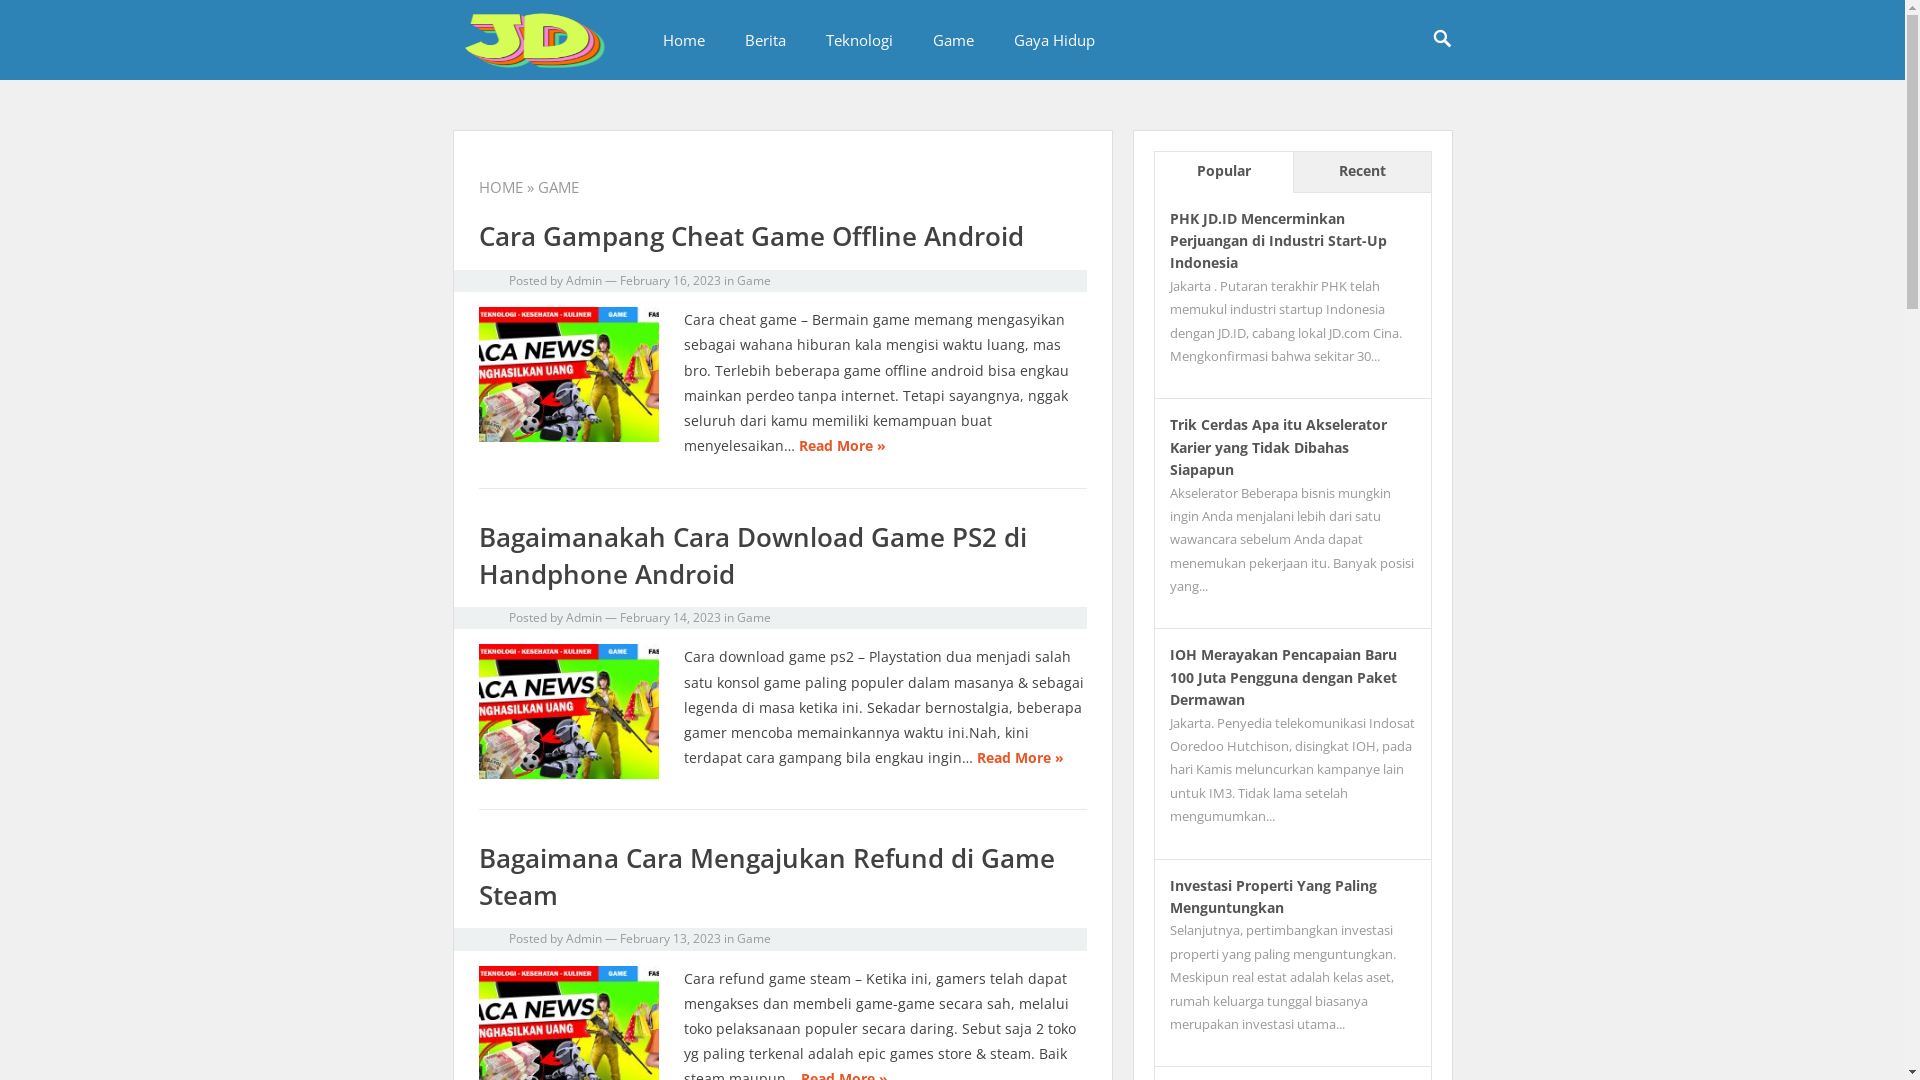  Describe the element at coordinates (584, 280) in the screenshot. I see `Admin` at that location.